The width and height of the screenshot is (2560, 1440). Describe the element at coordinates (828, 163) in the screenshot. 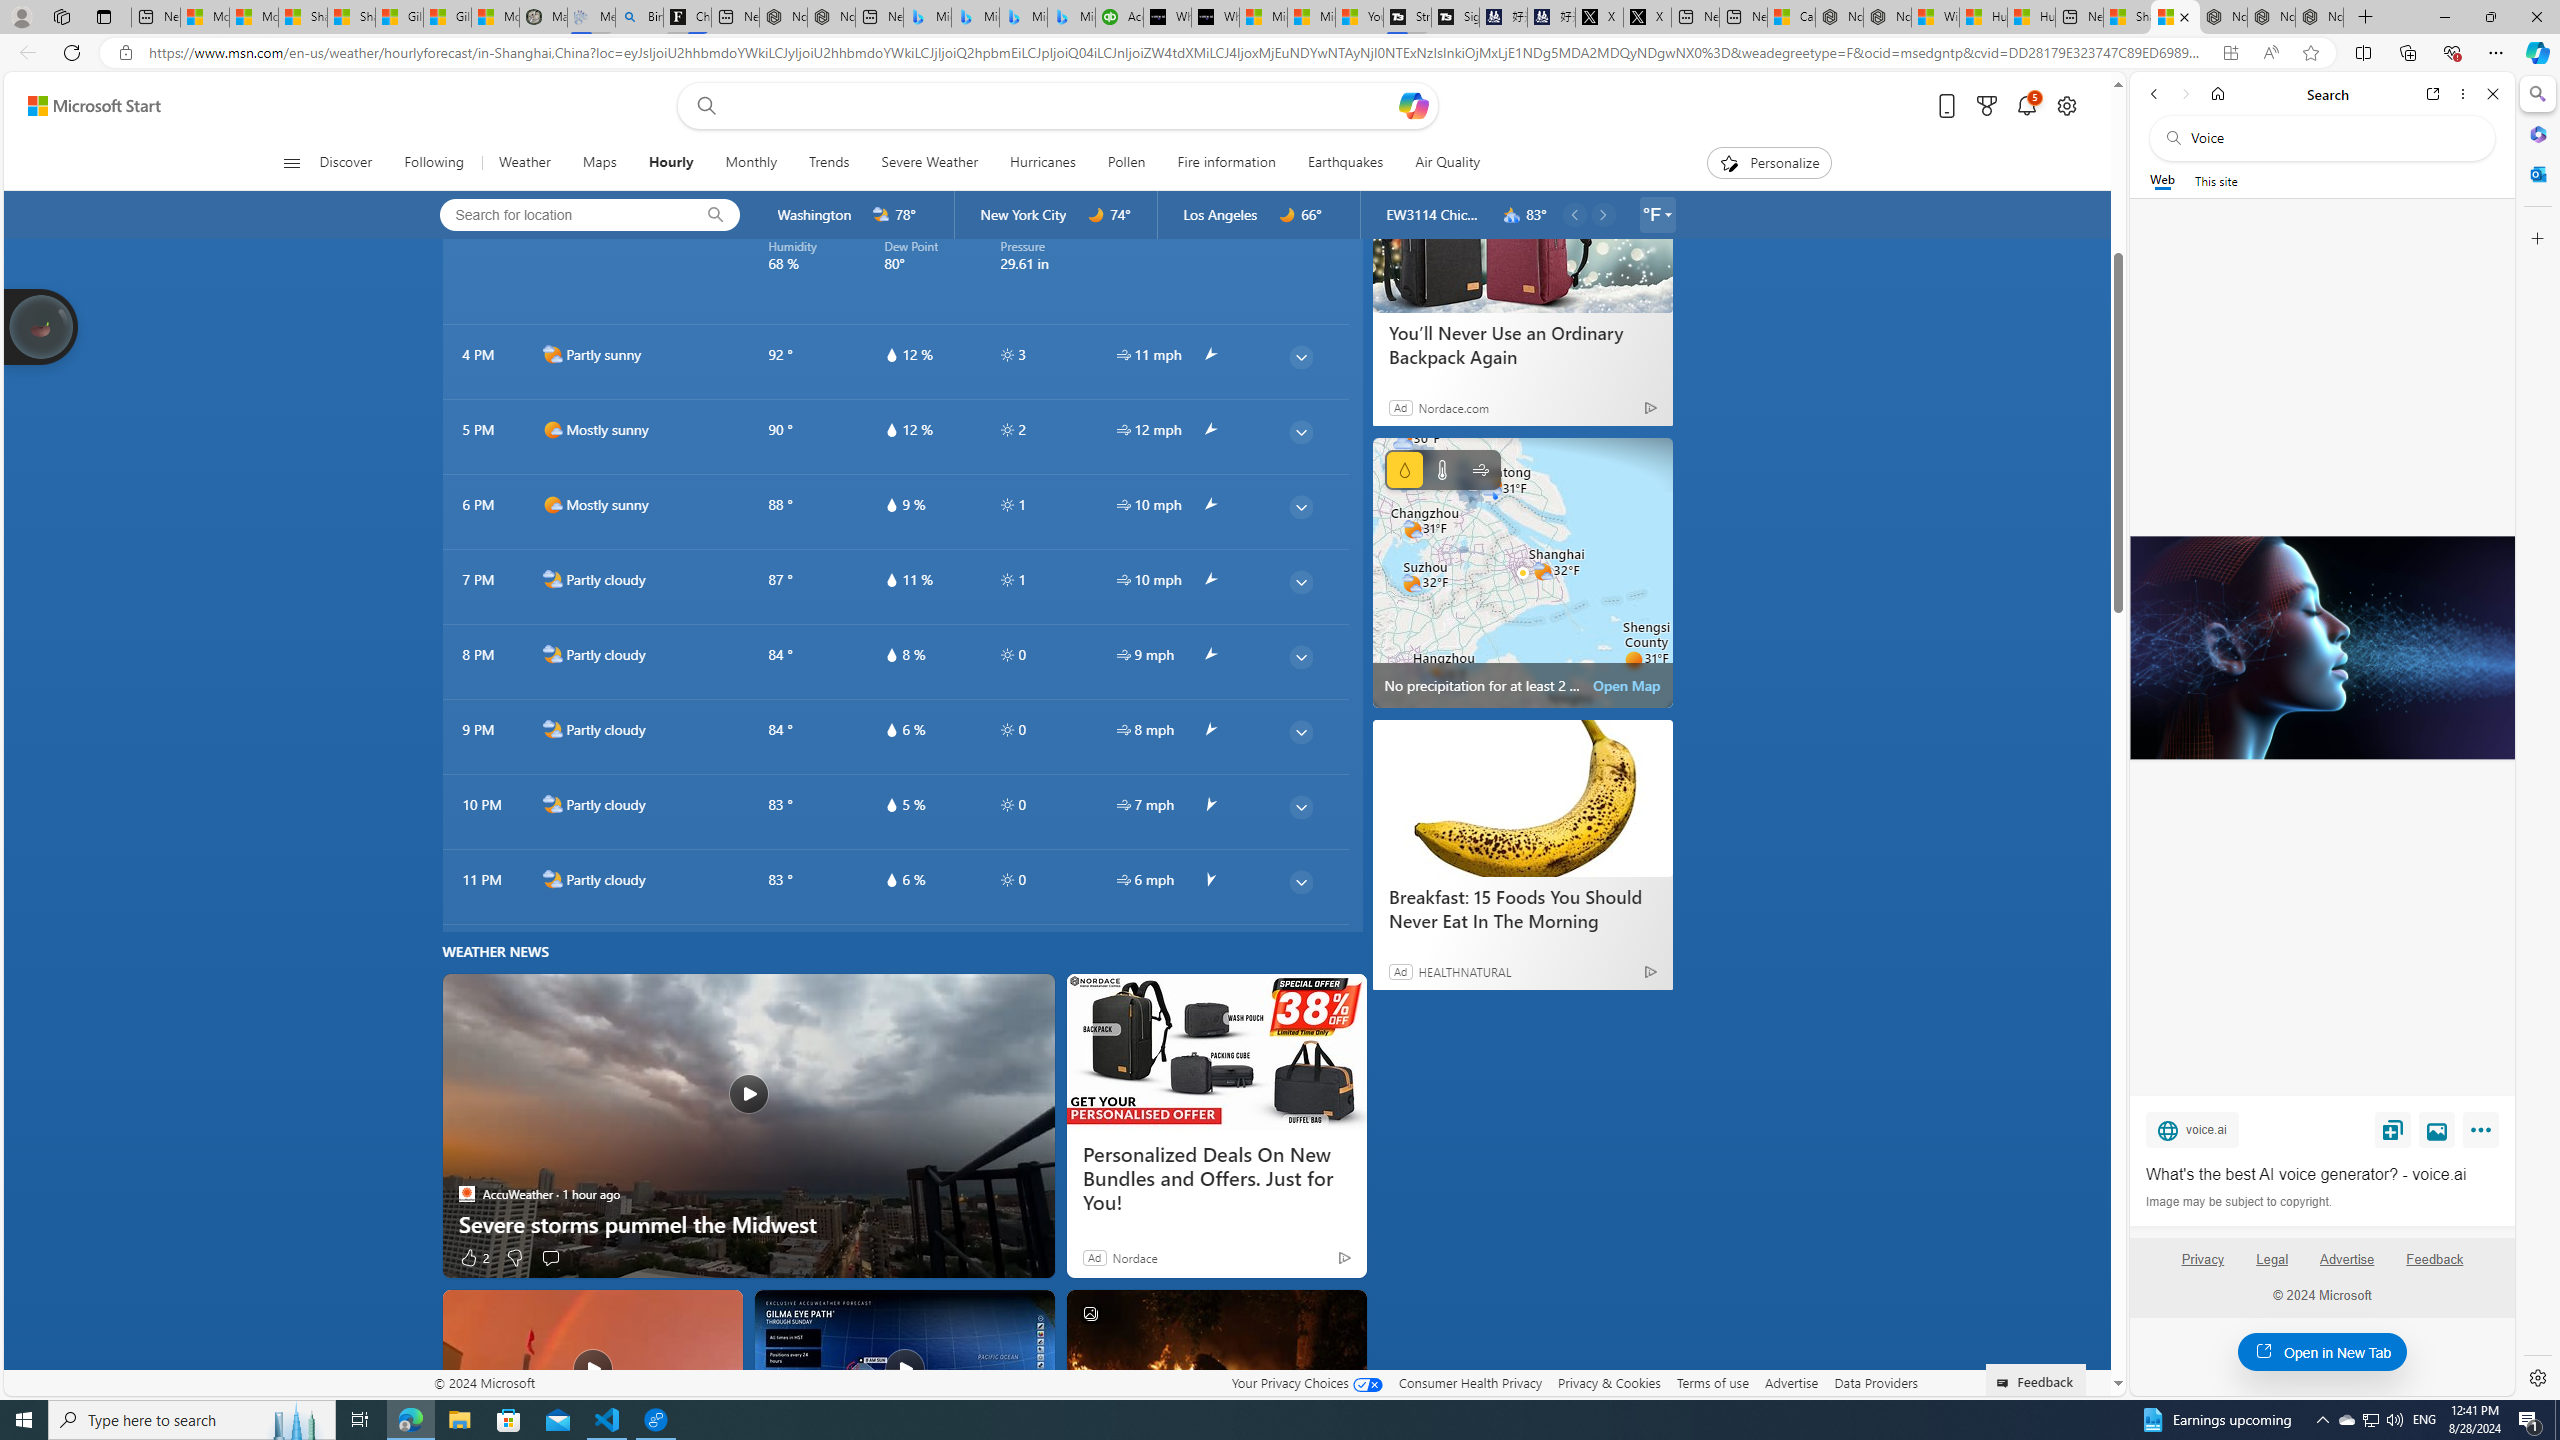

I see `Trends` at that location.